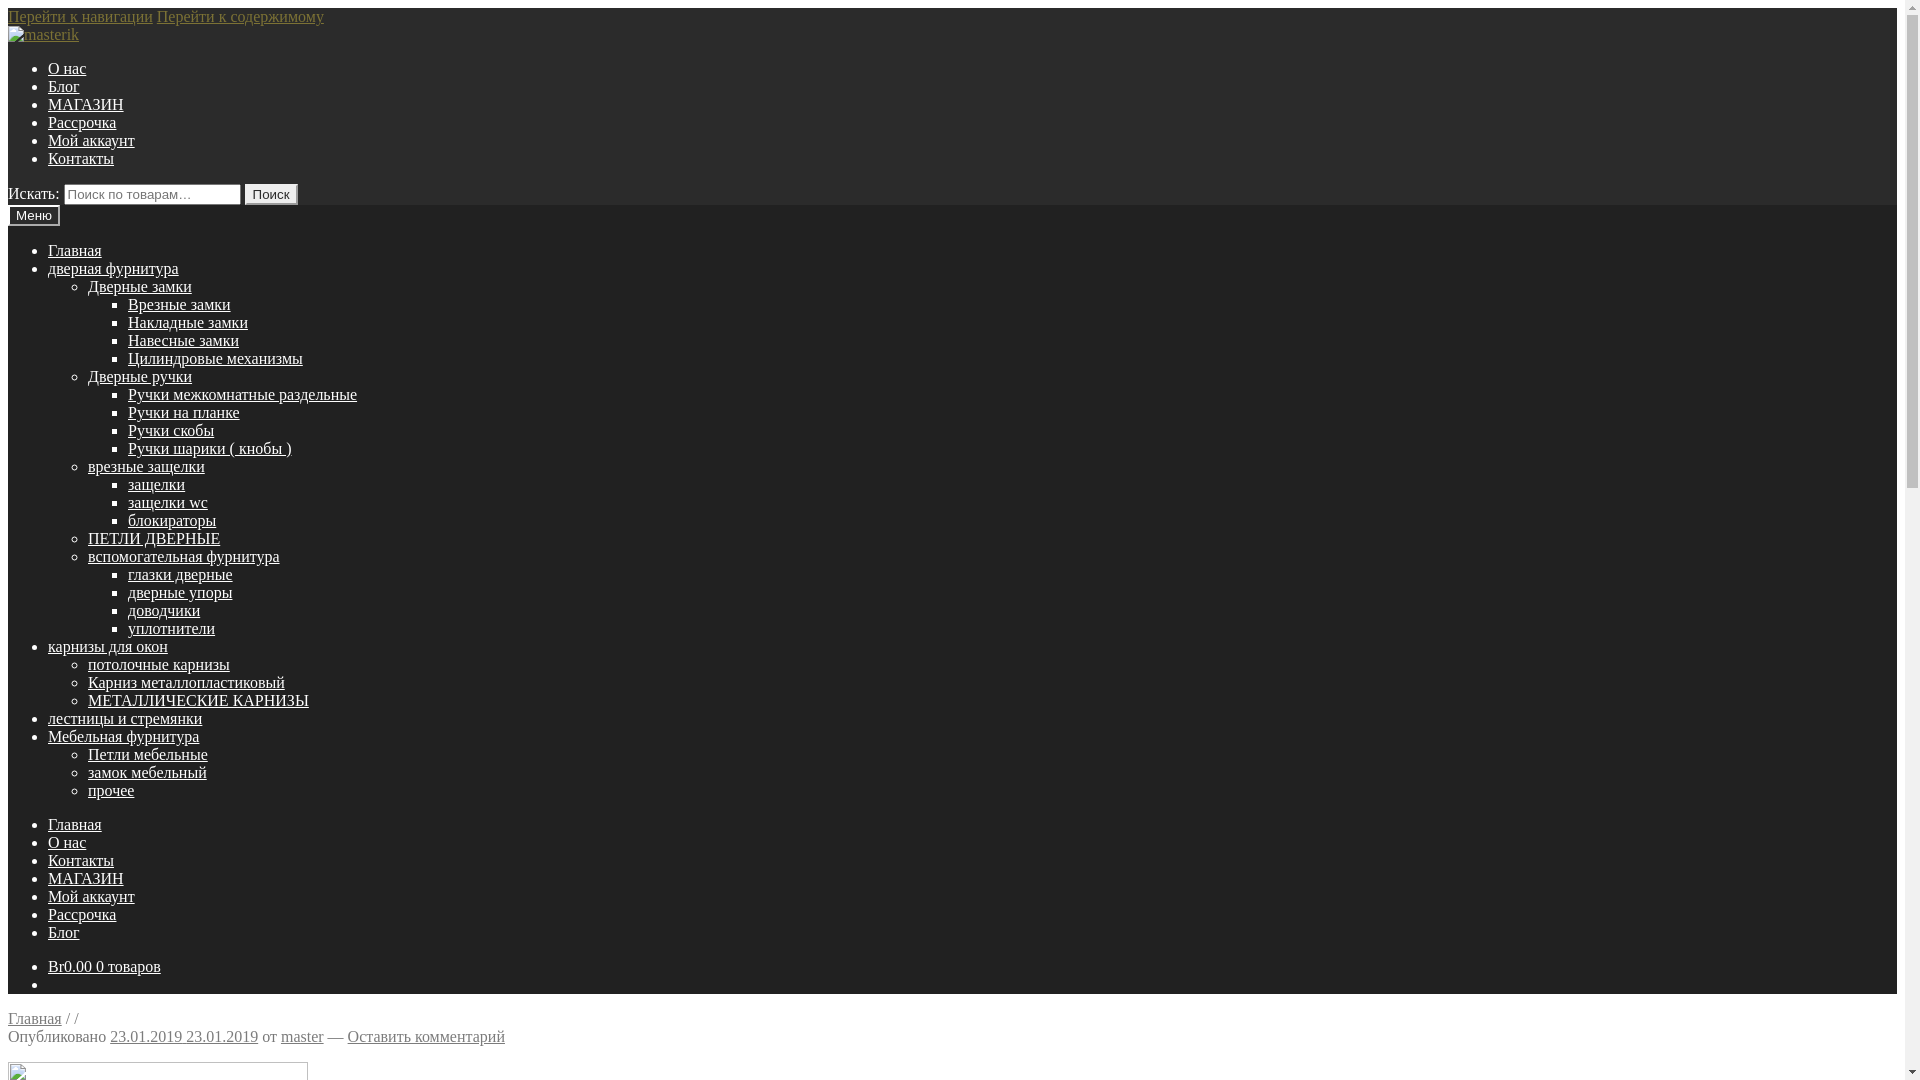 Image resolution: width=1920 pixels, height=1080 pixels. Describe the element at coordinates (184, 1036) in the screenshot. I see `23.01.2019 23.01.2019` at that location.